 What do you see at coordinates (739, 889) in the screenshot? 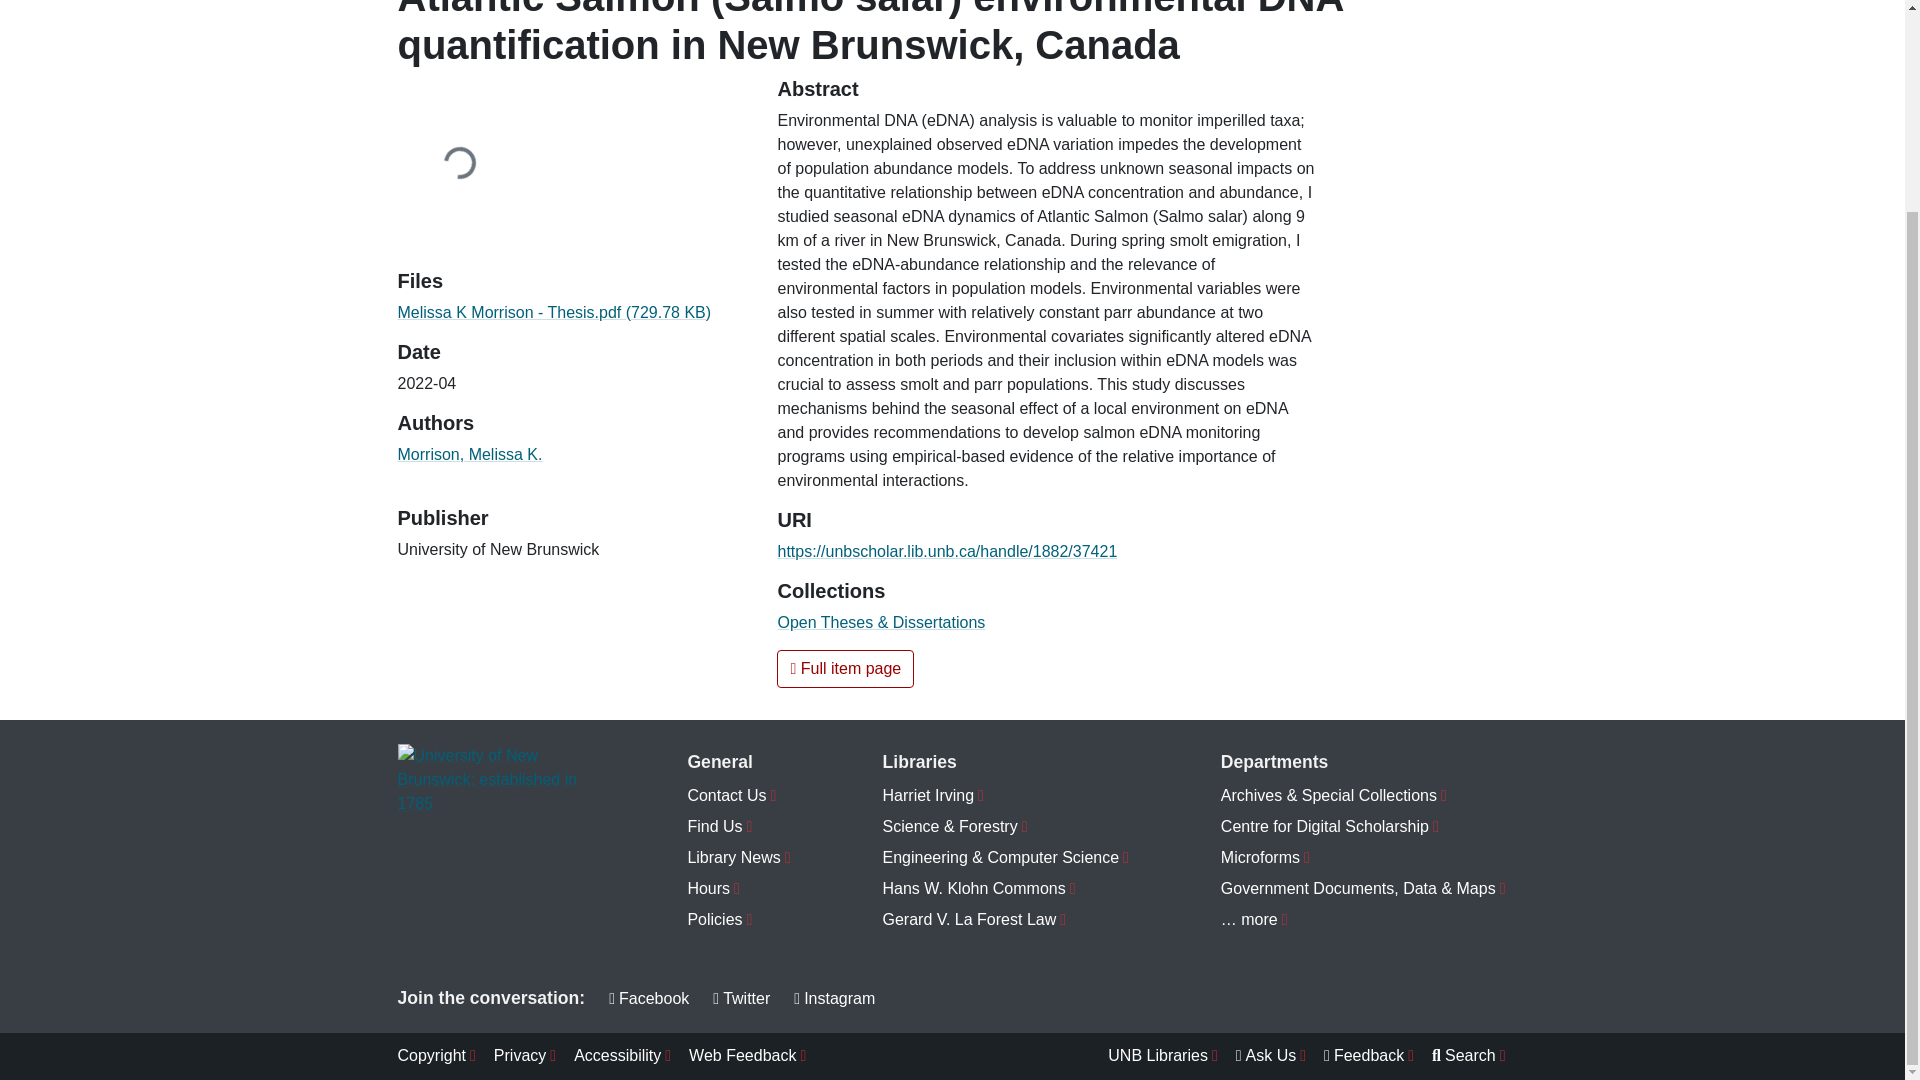
I see `Hours` at bounding box center [739, 889].